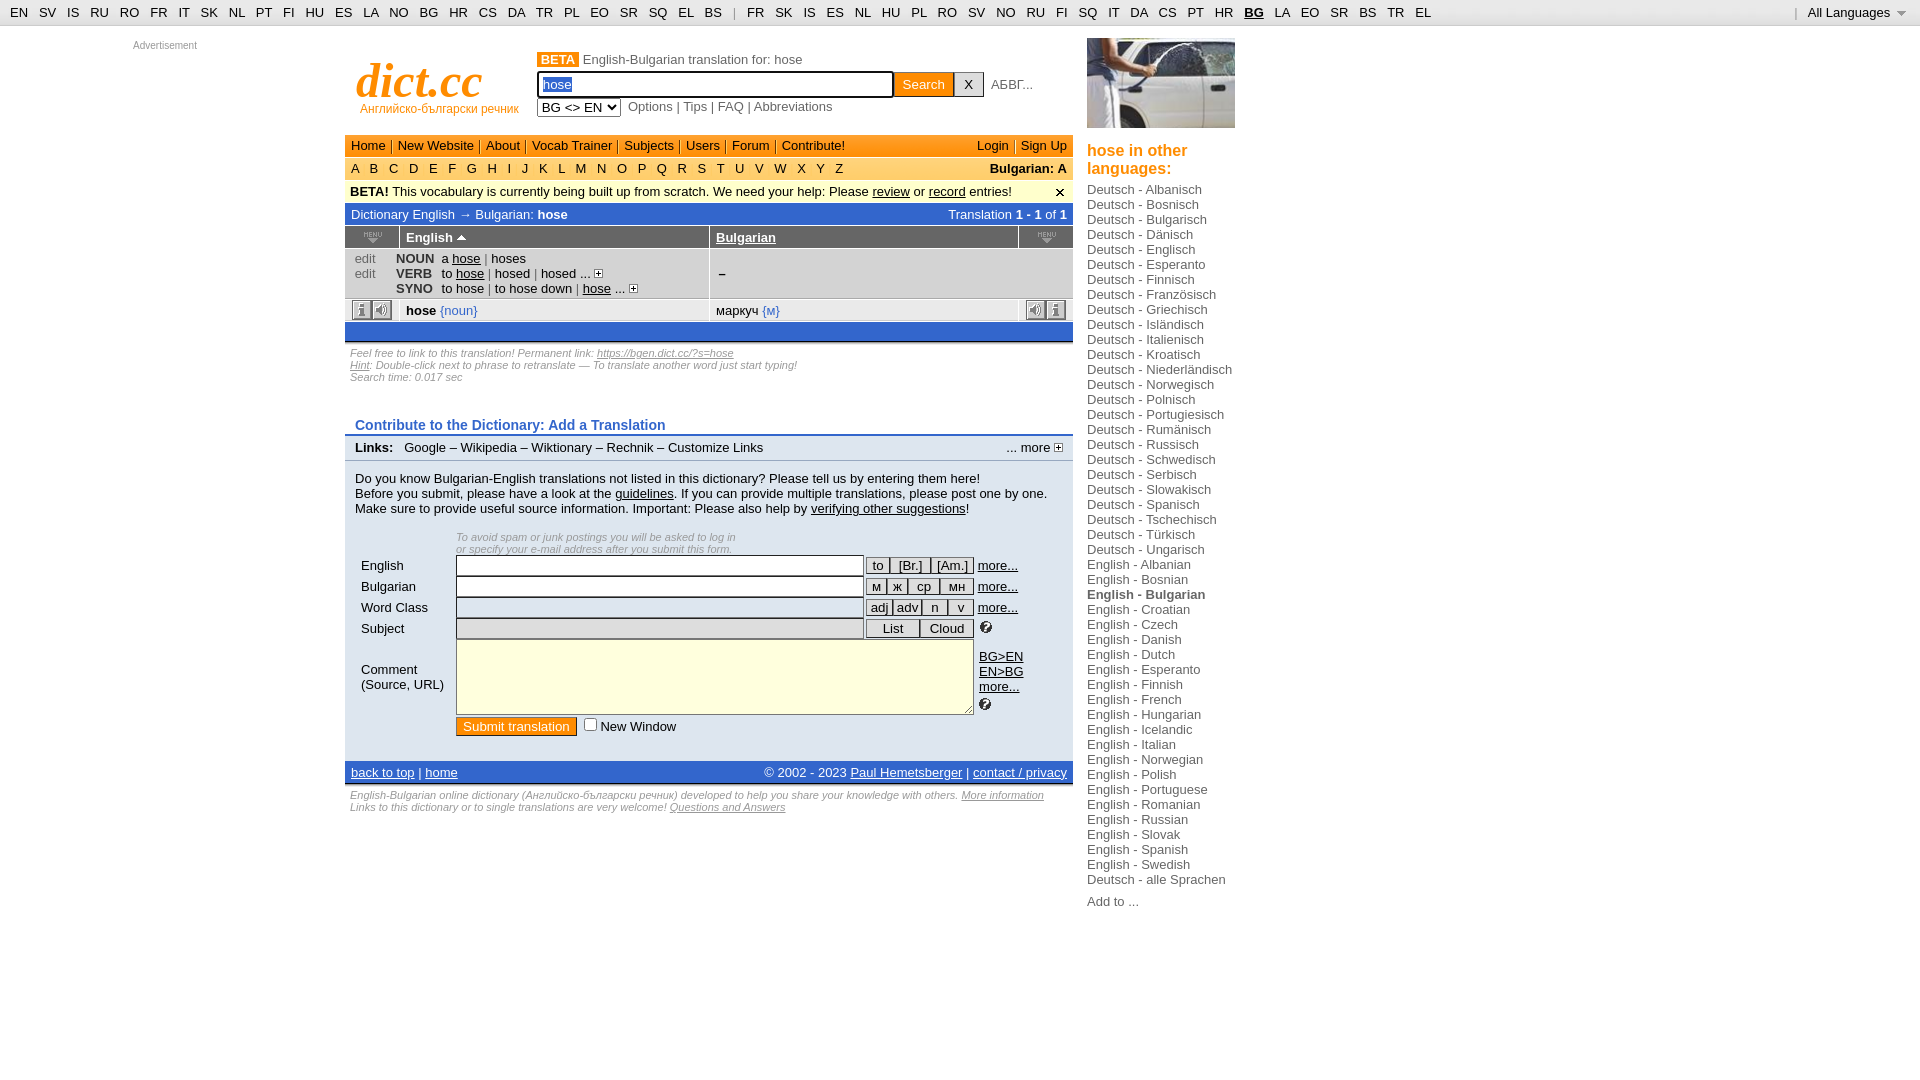 This screenshot has height=1080, width=1920. I want to click on CS, so click(1167, 12).